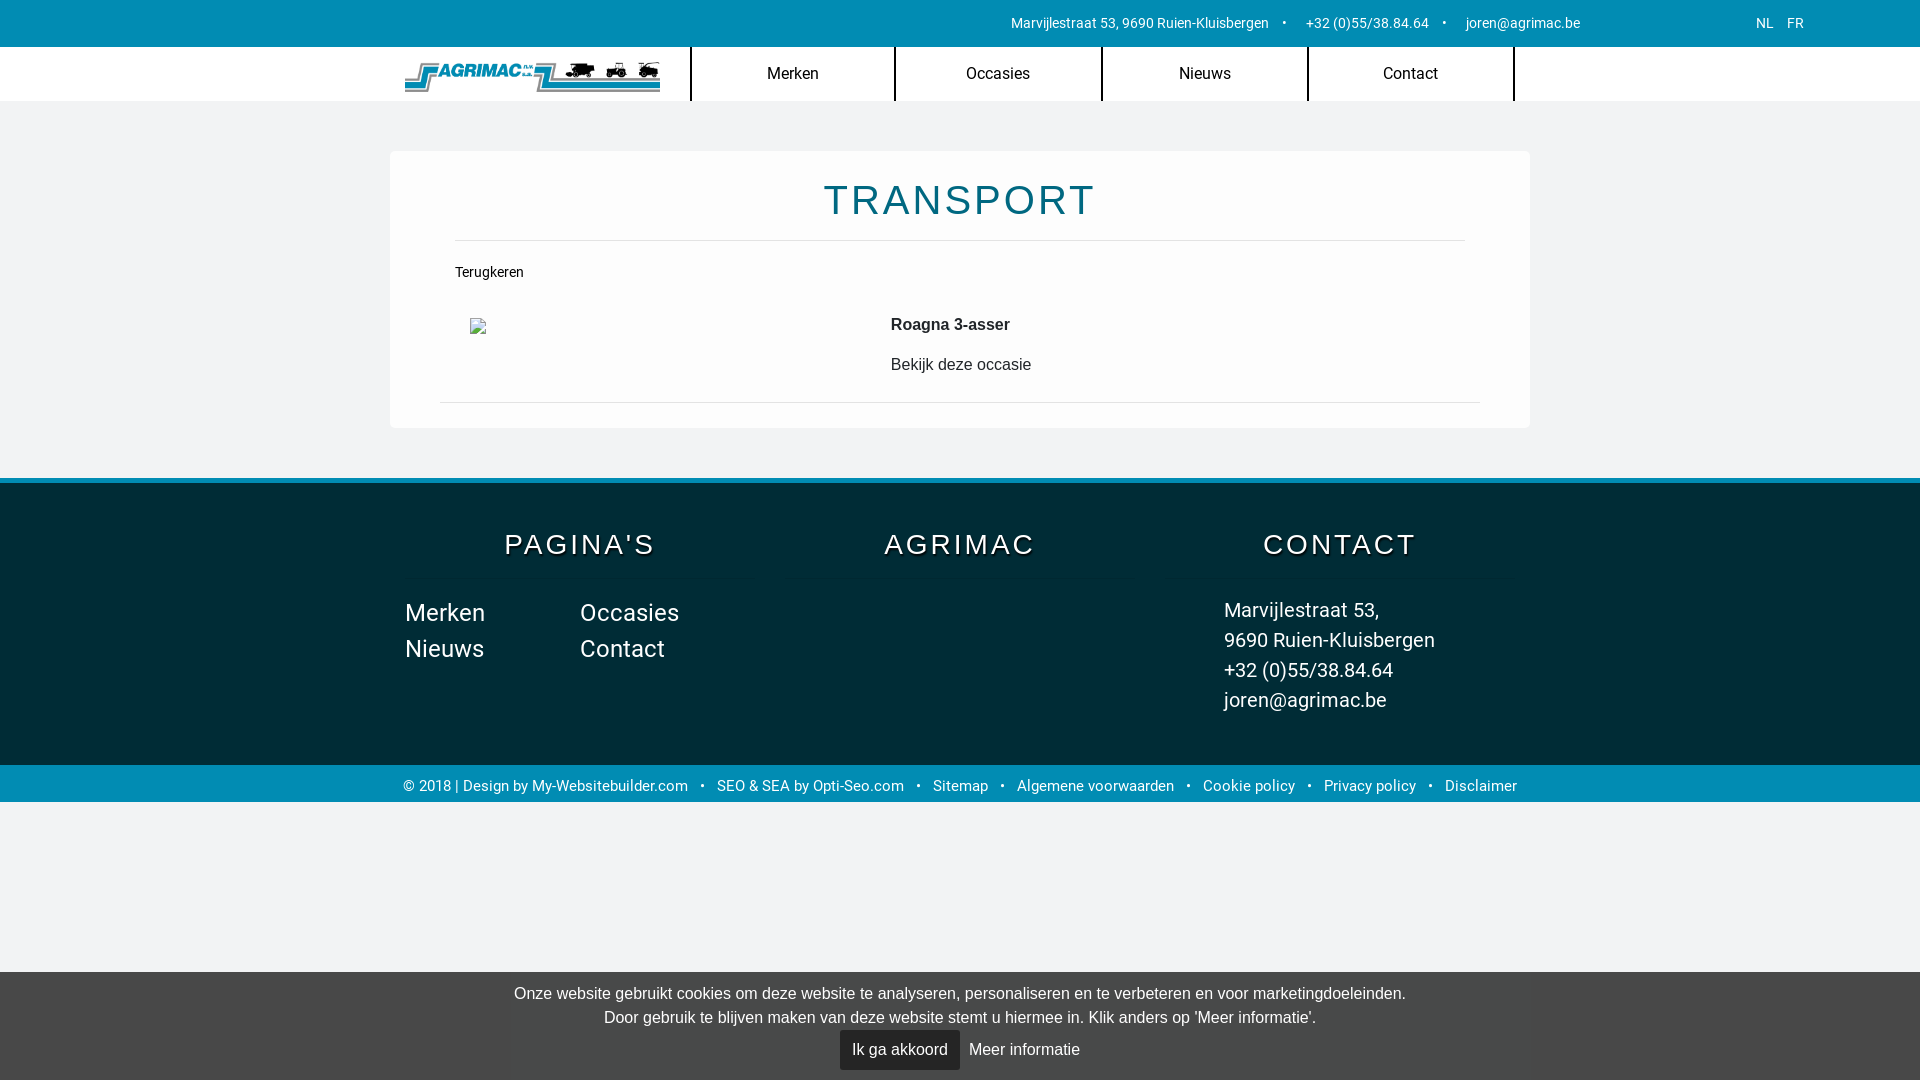 This screenshot has width=1920, height=1080. What do you see at coordinates (1370, 786) in the screenshot?
I see `Privacy policy` at bounding box center [1370, 786].